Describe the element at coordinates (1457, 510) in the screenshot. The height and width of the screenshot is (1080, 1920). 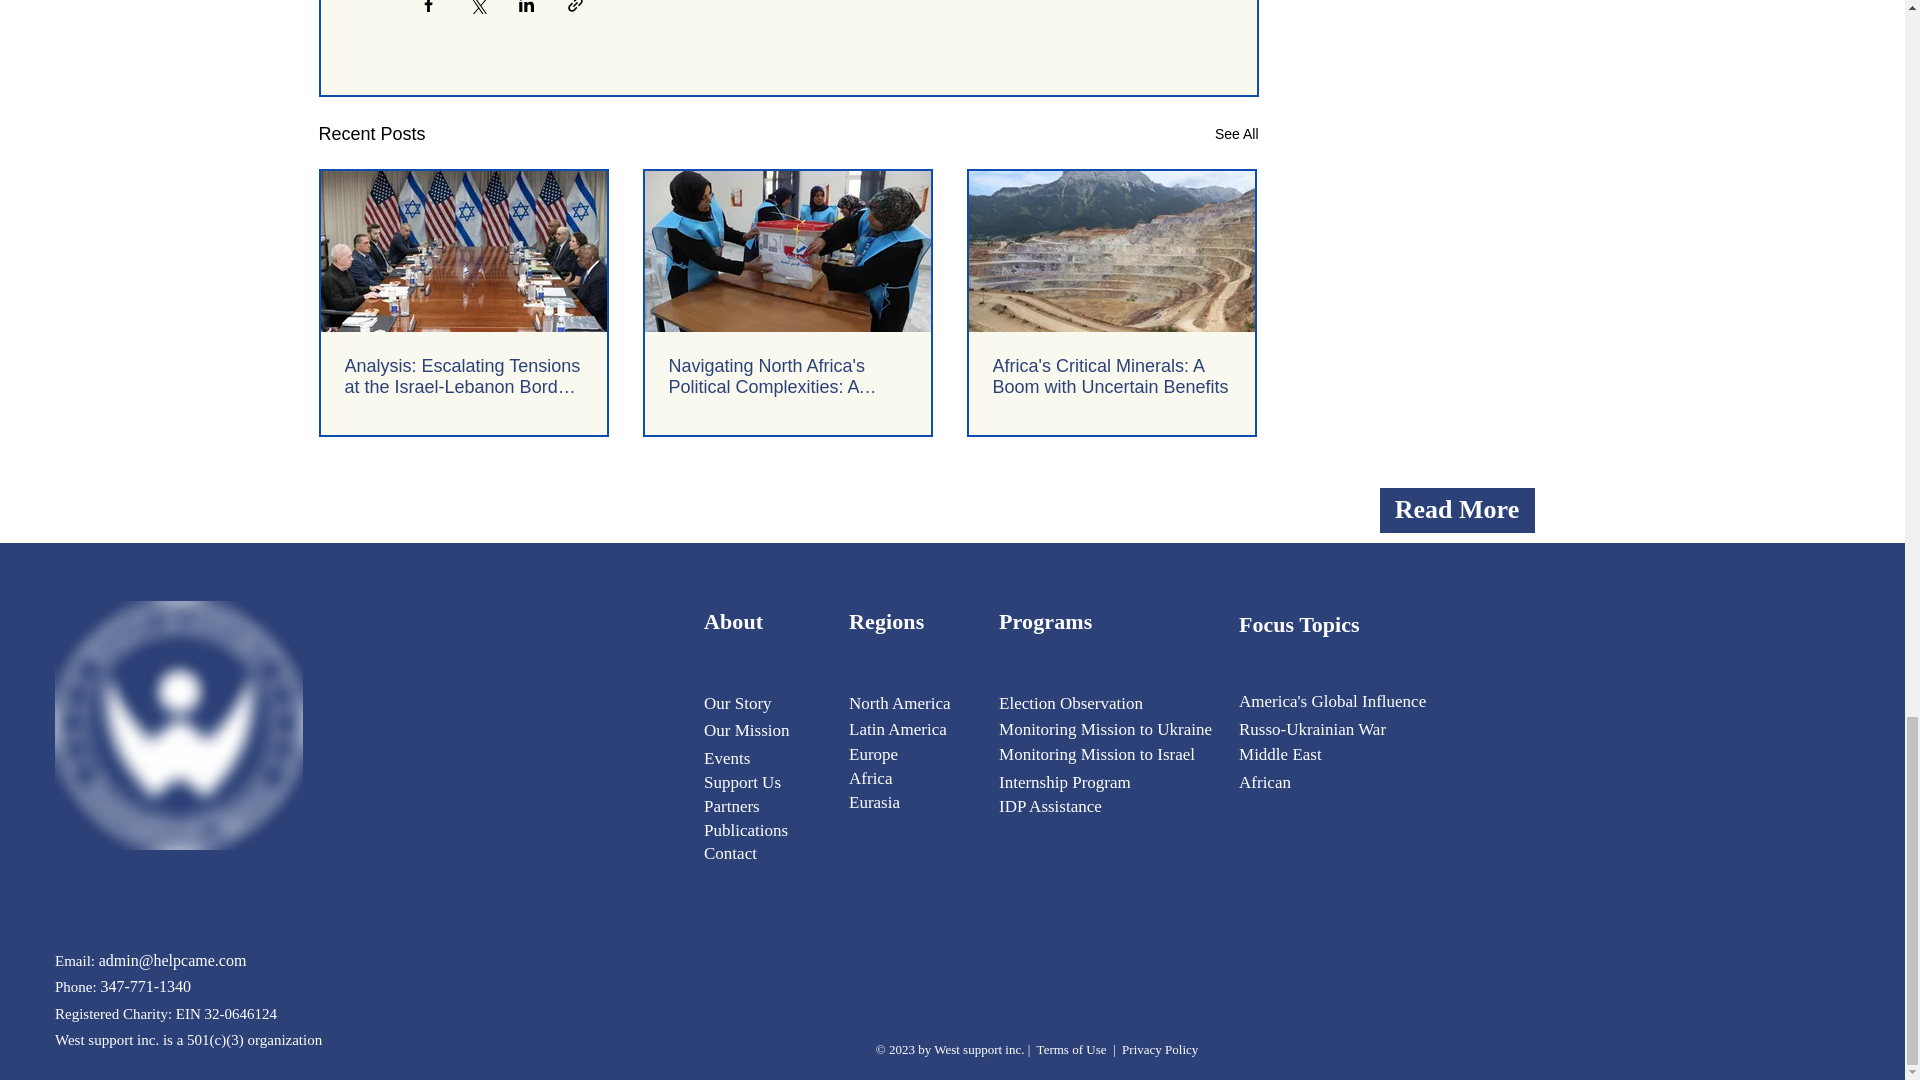
I see `Read More` at that location.